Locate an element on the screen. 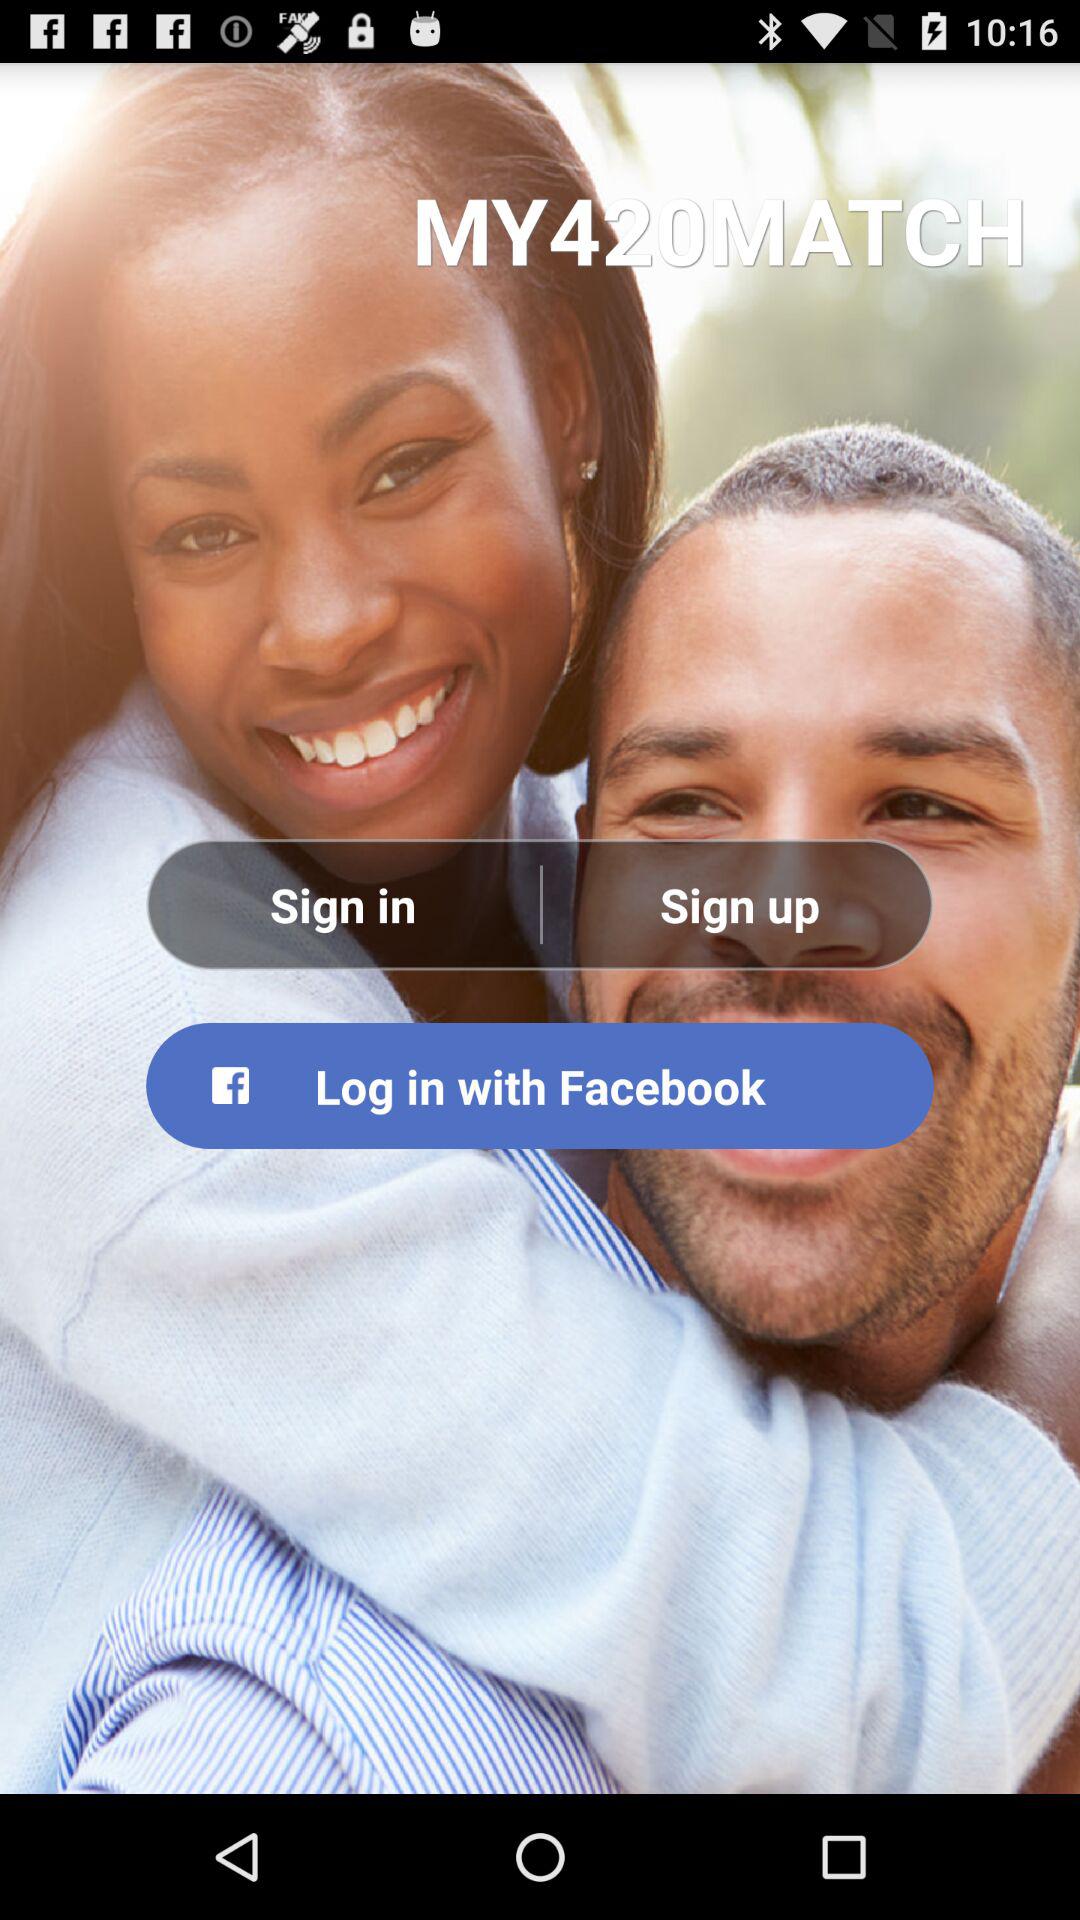  click sign in button is located at coordinates (343, 904).